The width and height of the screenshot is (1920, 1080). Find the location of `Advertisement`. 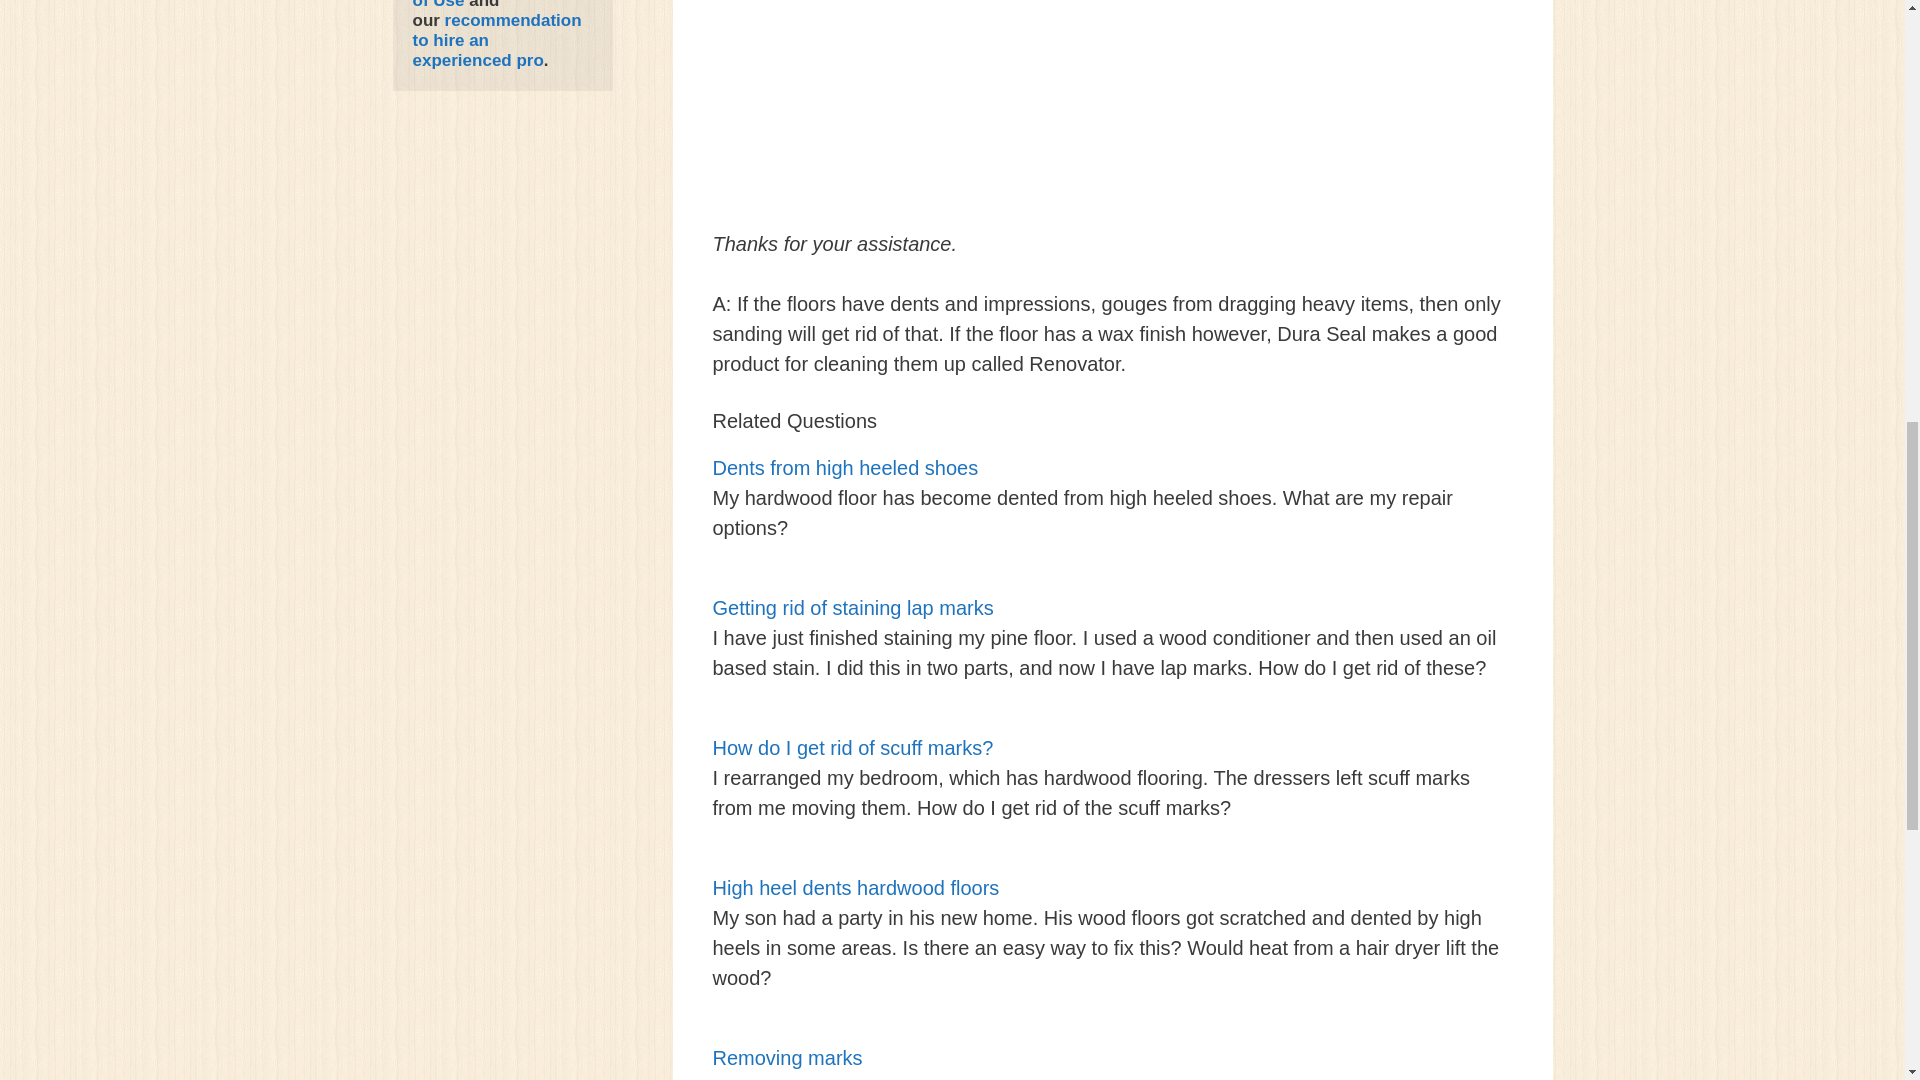

Advertisement is located at coordinates (1112, 128).